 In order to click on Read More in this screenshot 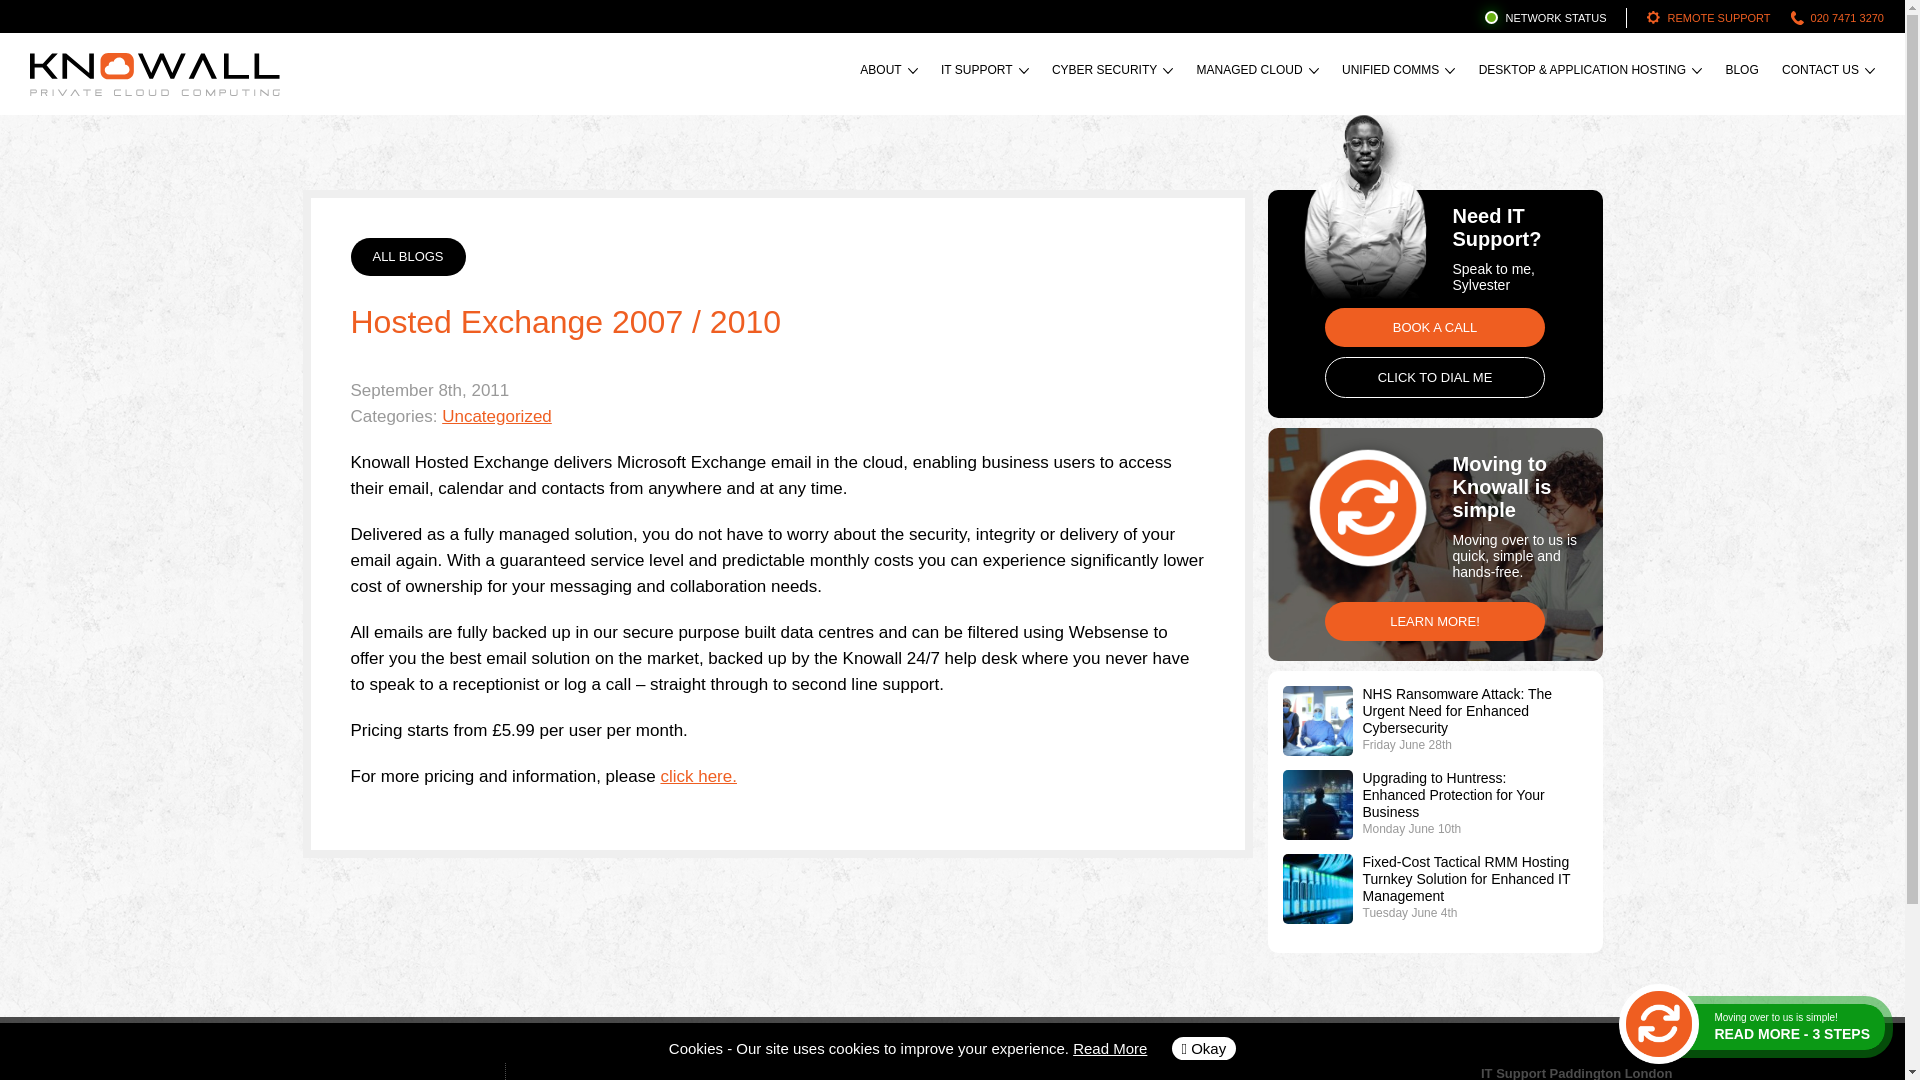, I will do `click(1110, 1048)`.